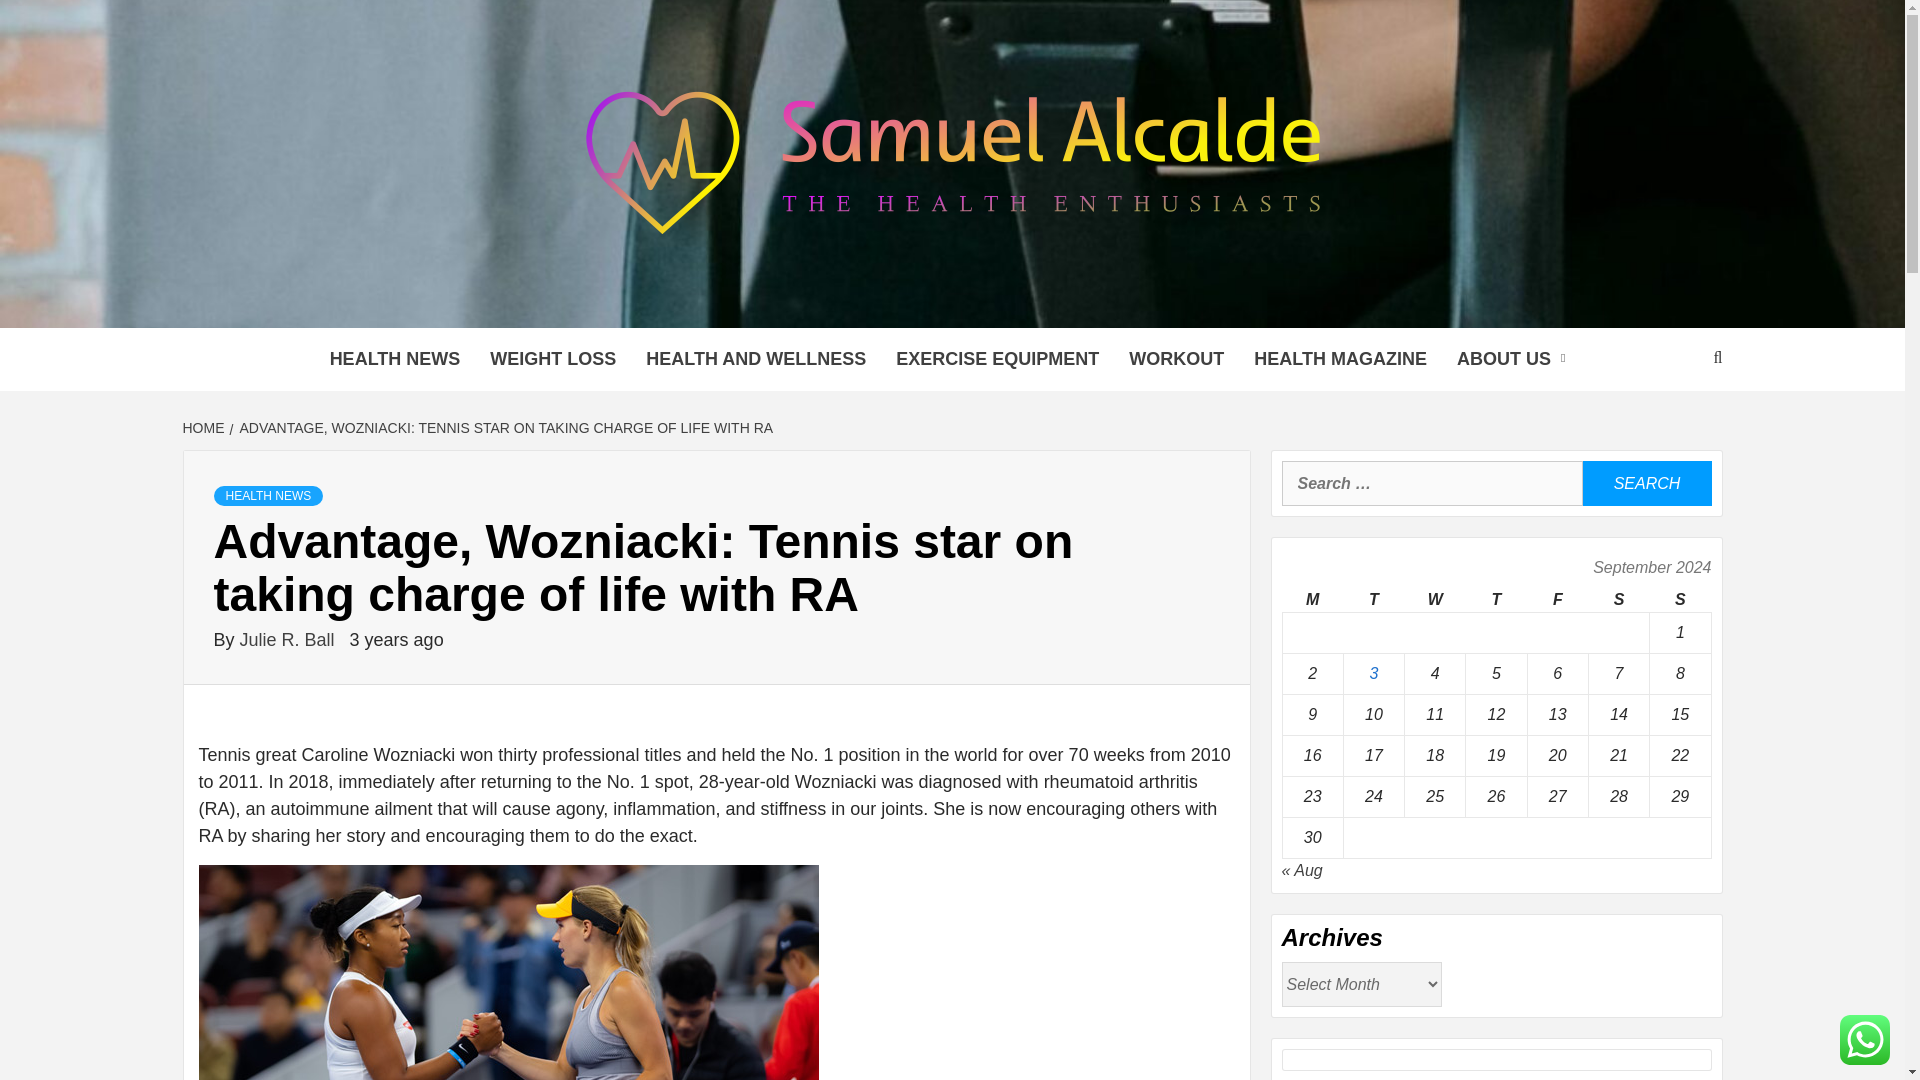 Image resolution: width=1920 pixels, height=1080 pixels. What do you see at coordinates (1312, 600) in the screenshot?
I see `Monday` at bounding box center [1312, 600].